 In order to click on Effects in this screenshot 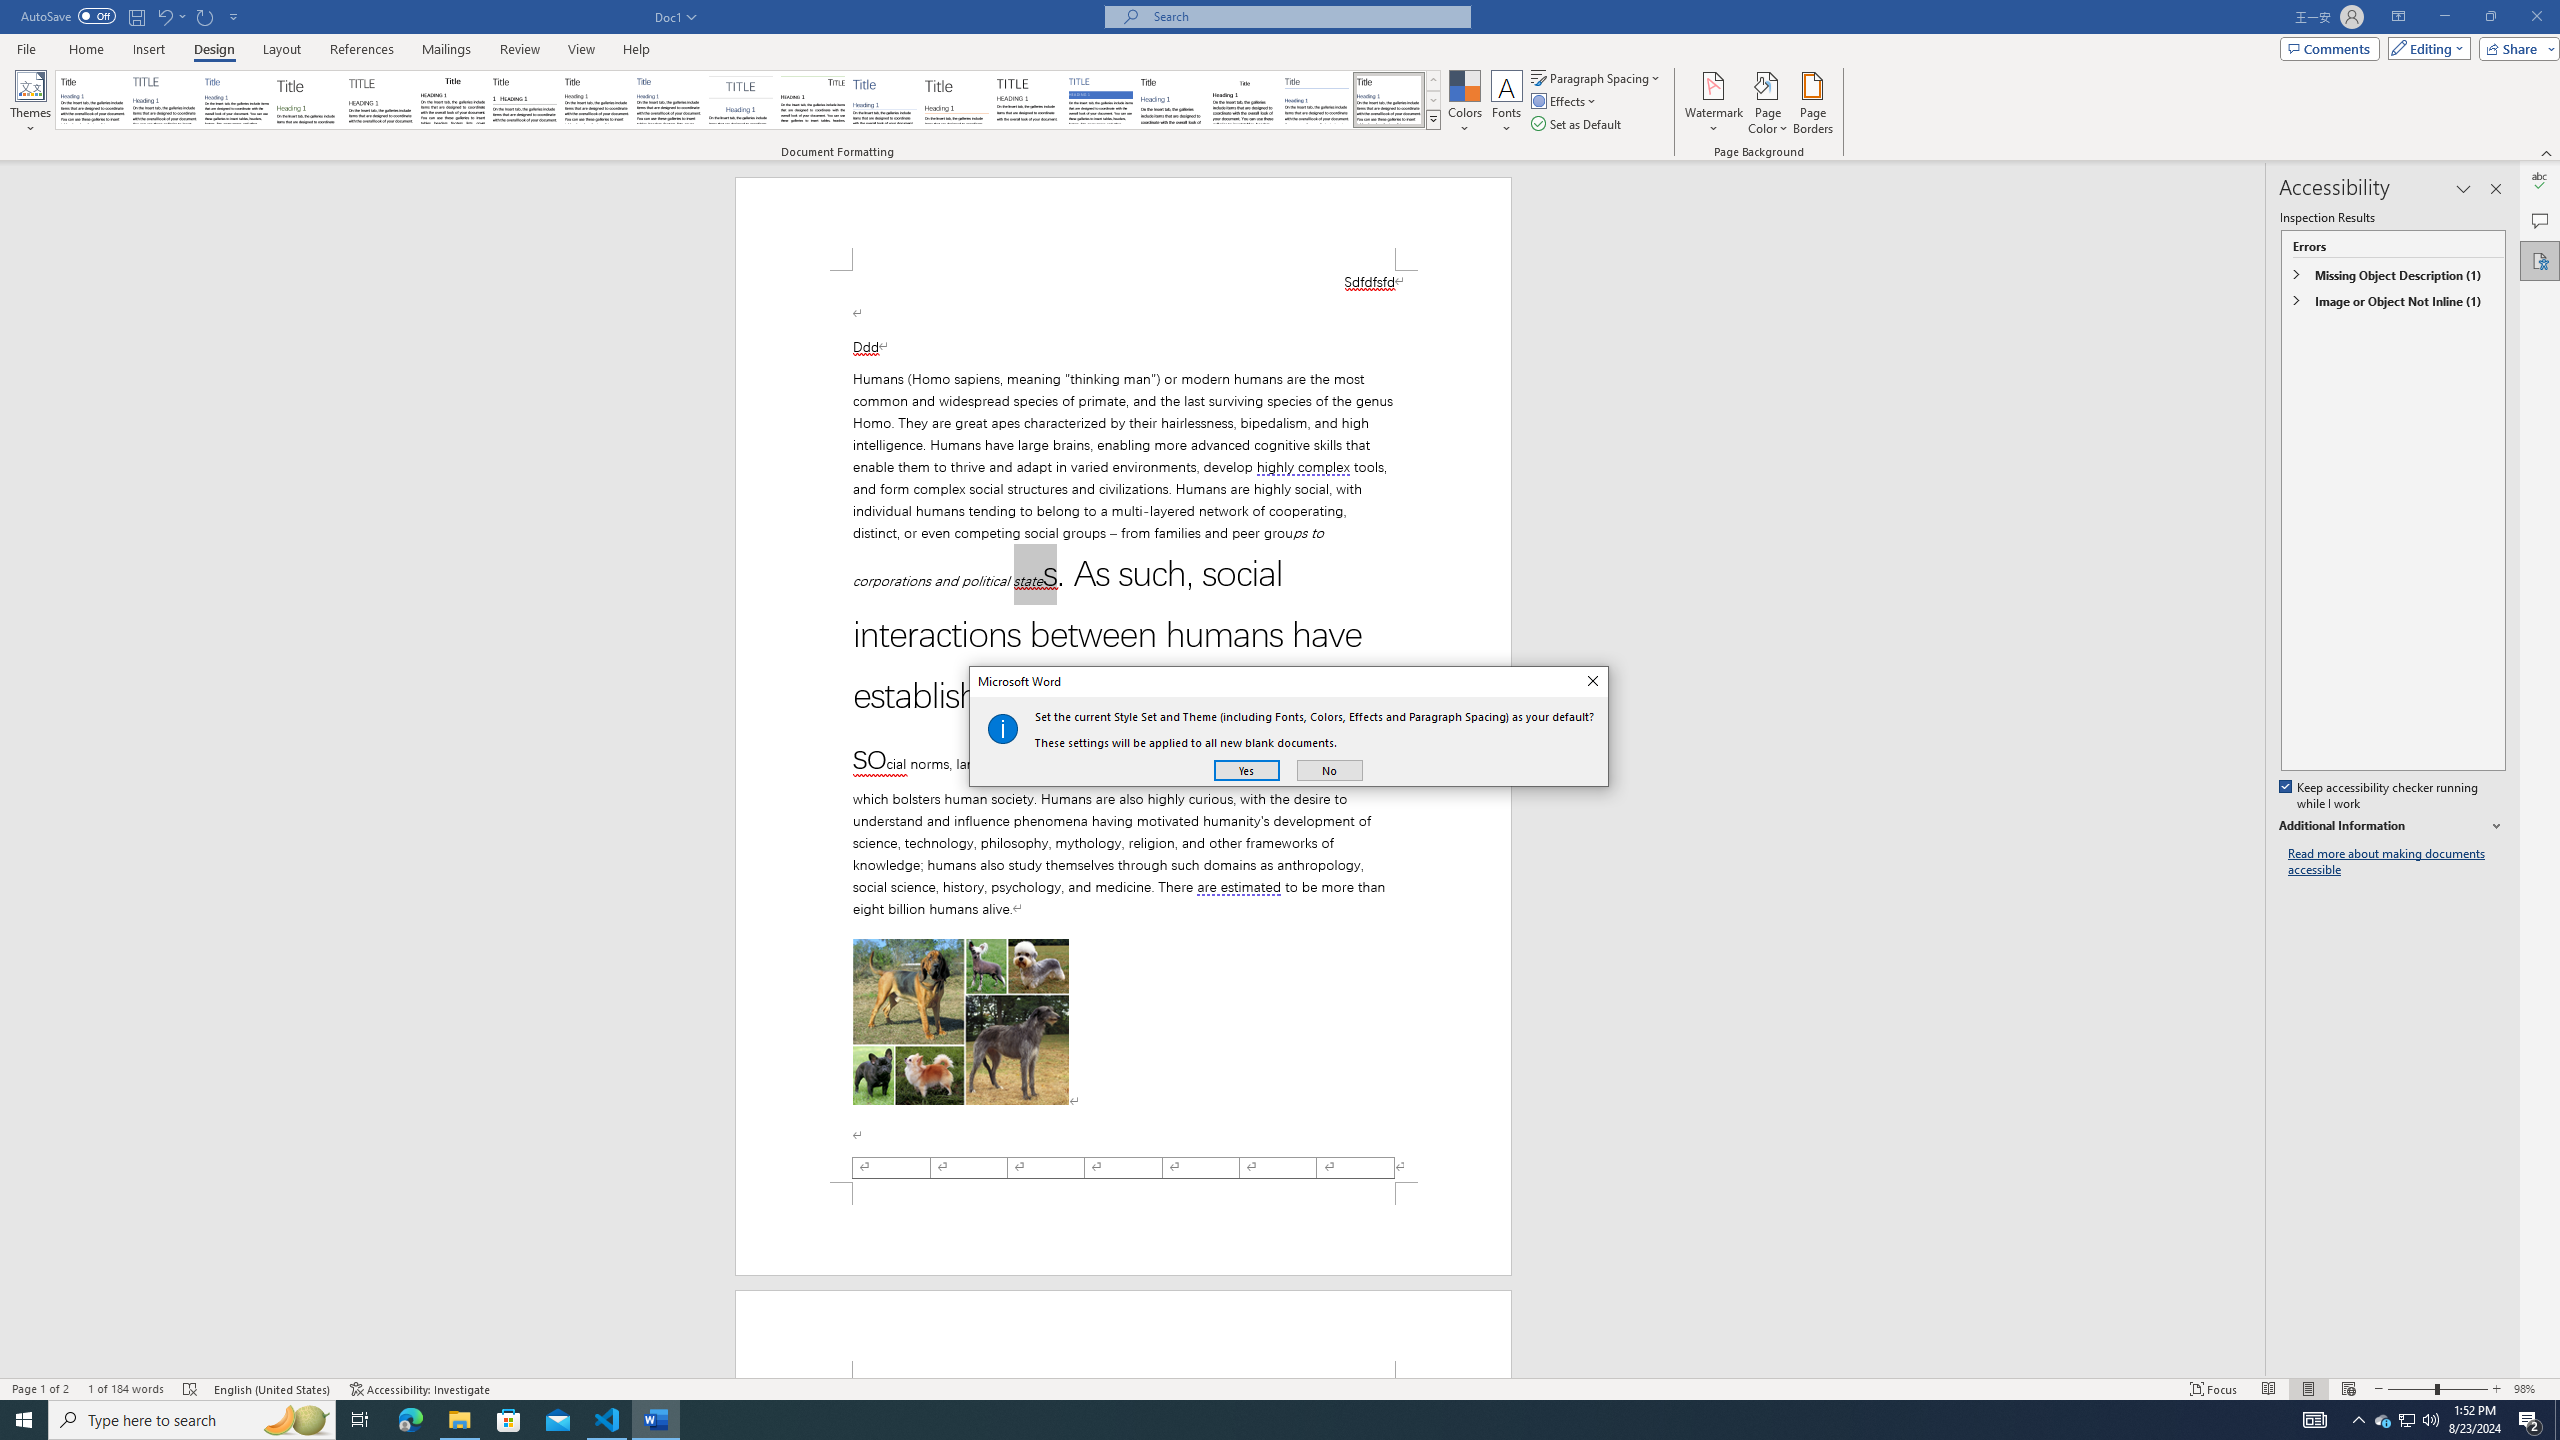, I will do `click(1565, 100)`.